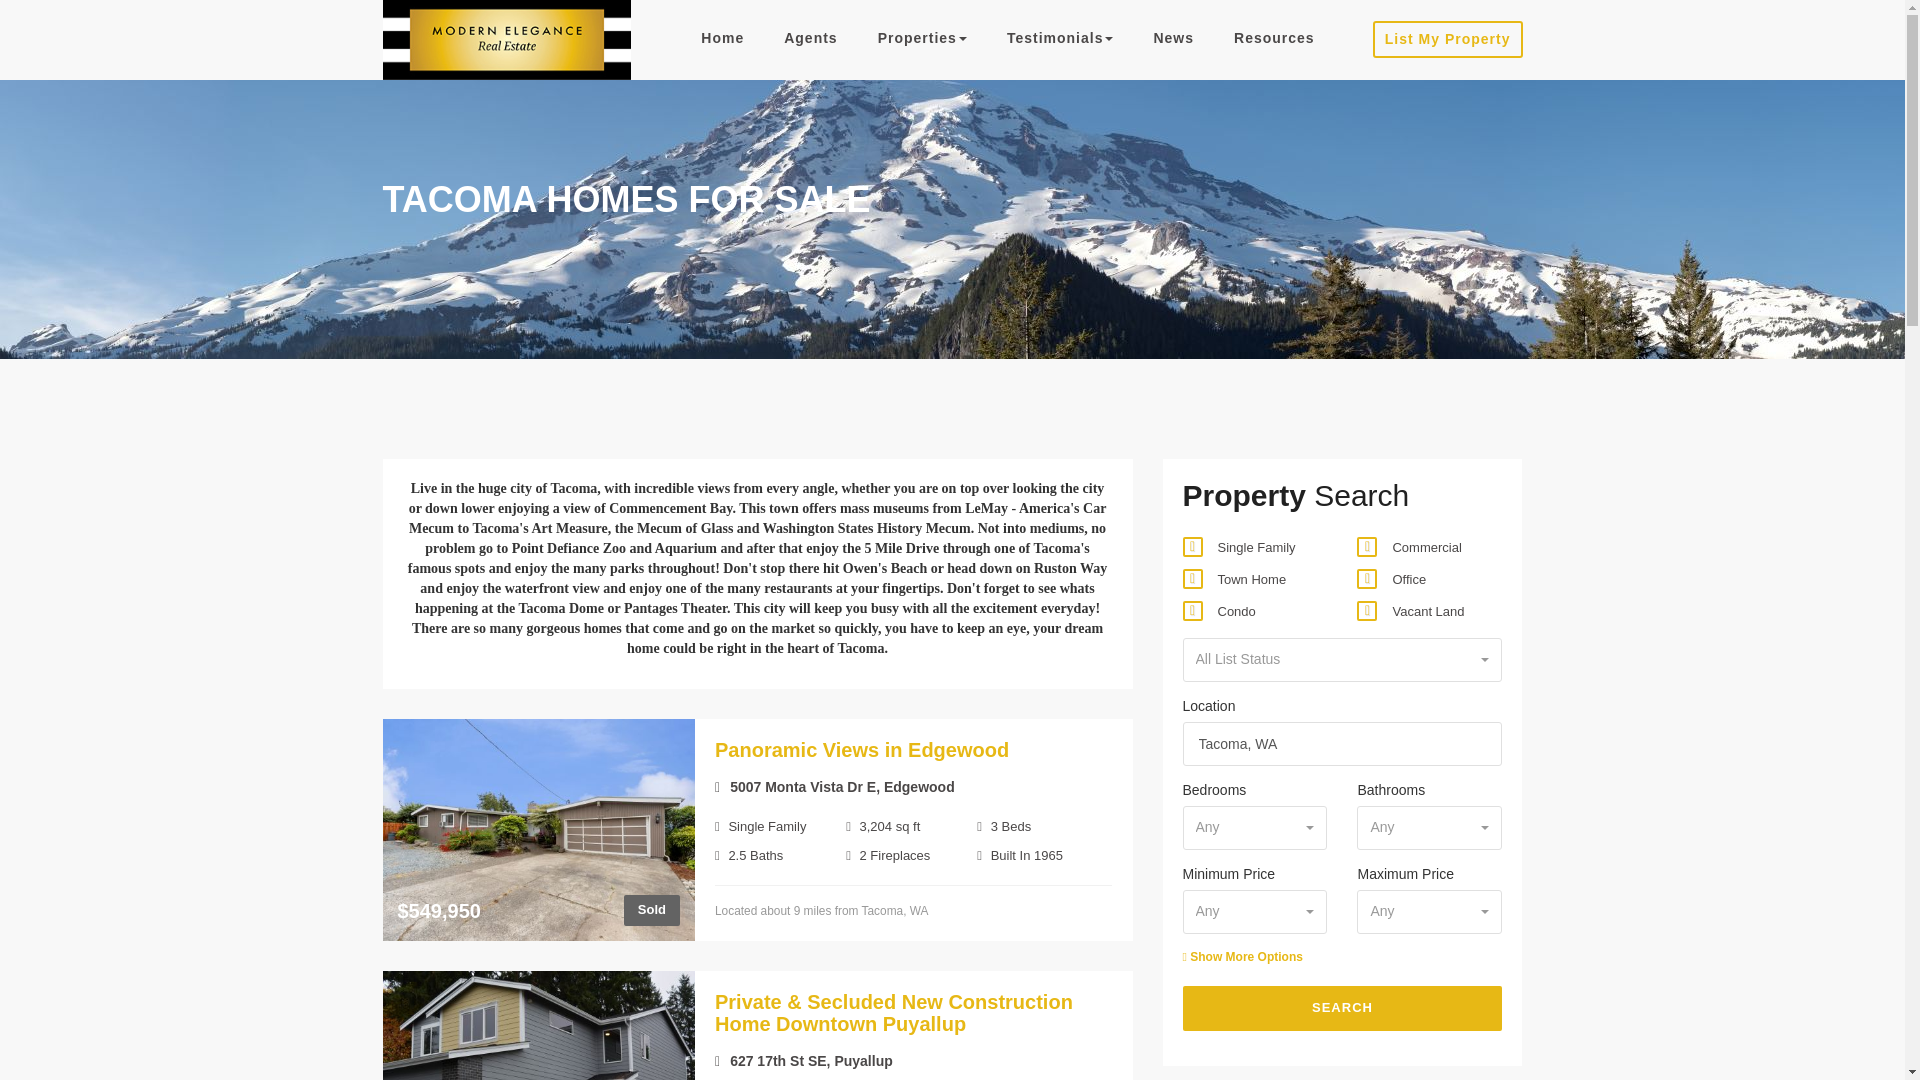  Describe the element at coordinates (1342, 660) in the screenshot. I see `All List Status` at that location.